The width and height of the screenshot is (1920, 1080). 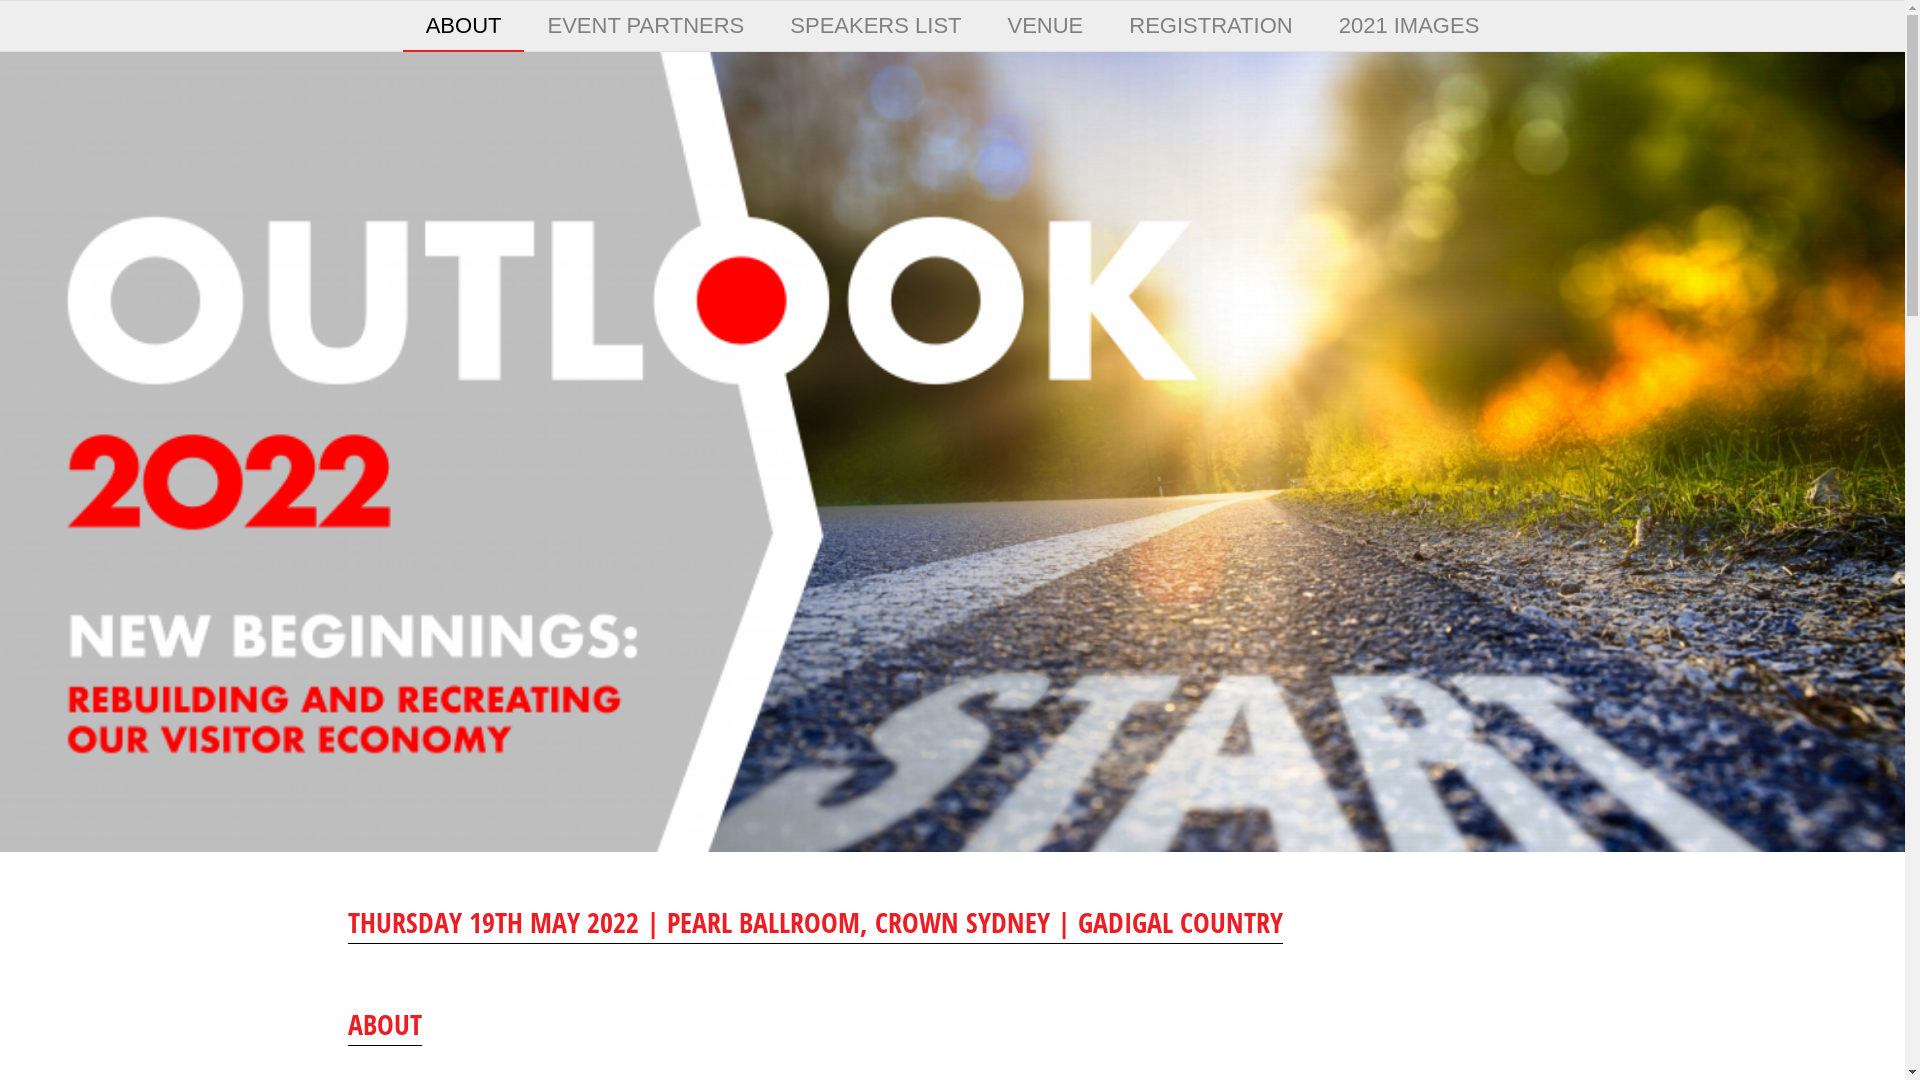 What do you see at coordinates (952, 452) in the screenshot?
I see `OUTLOOK 2022 Banners (1)` at bounding box center [952, 452].